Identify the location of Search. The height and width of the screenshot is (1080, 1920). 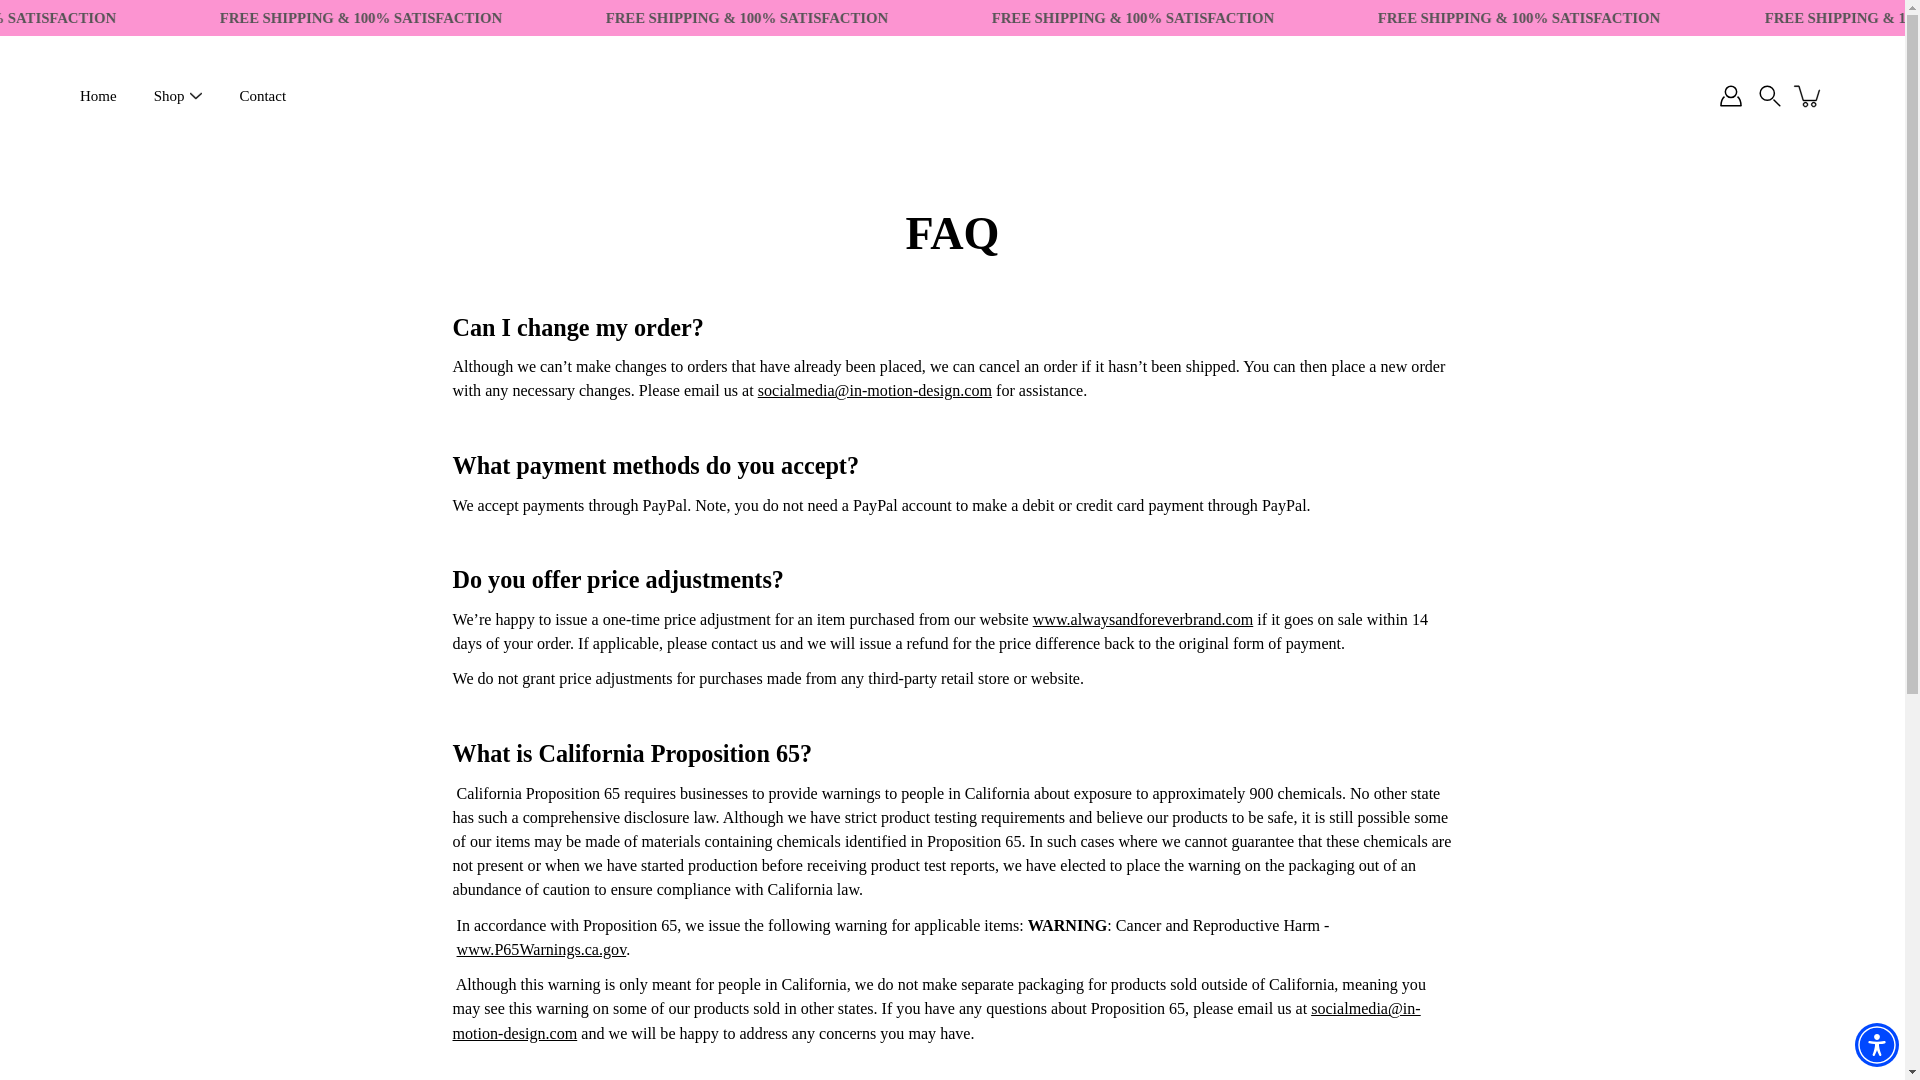
(1770, 96).